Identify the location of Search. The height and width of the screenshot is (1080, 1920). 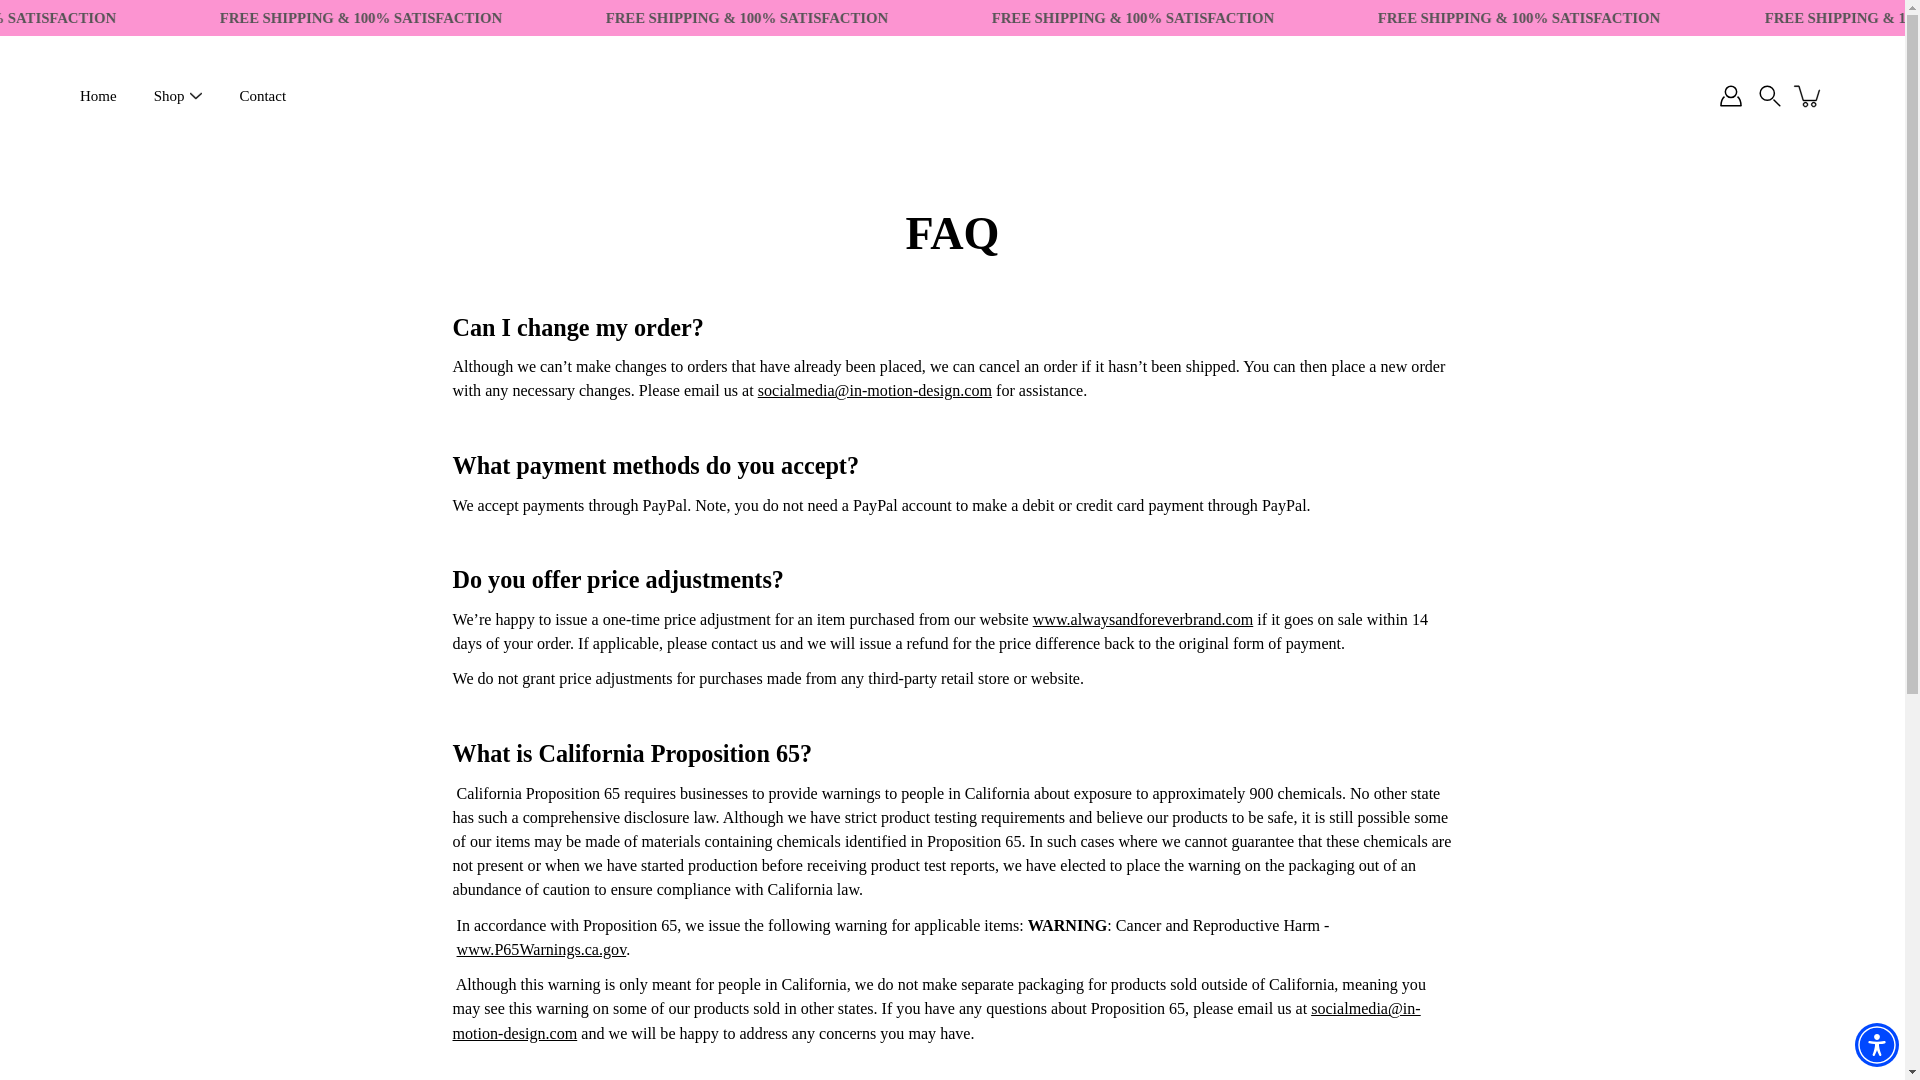
(1770, 96).